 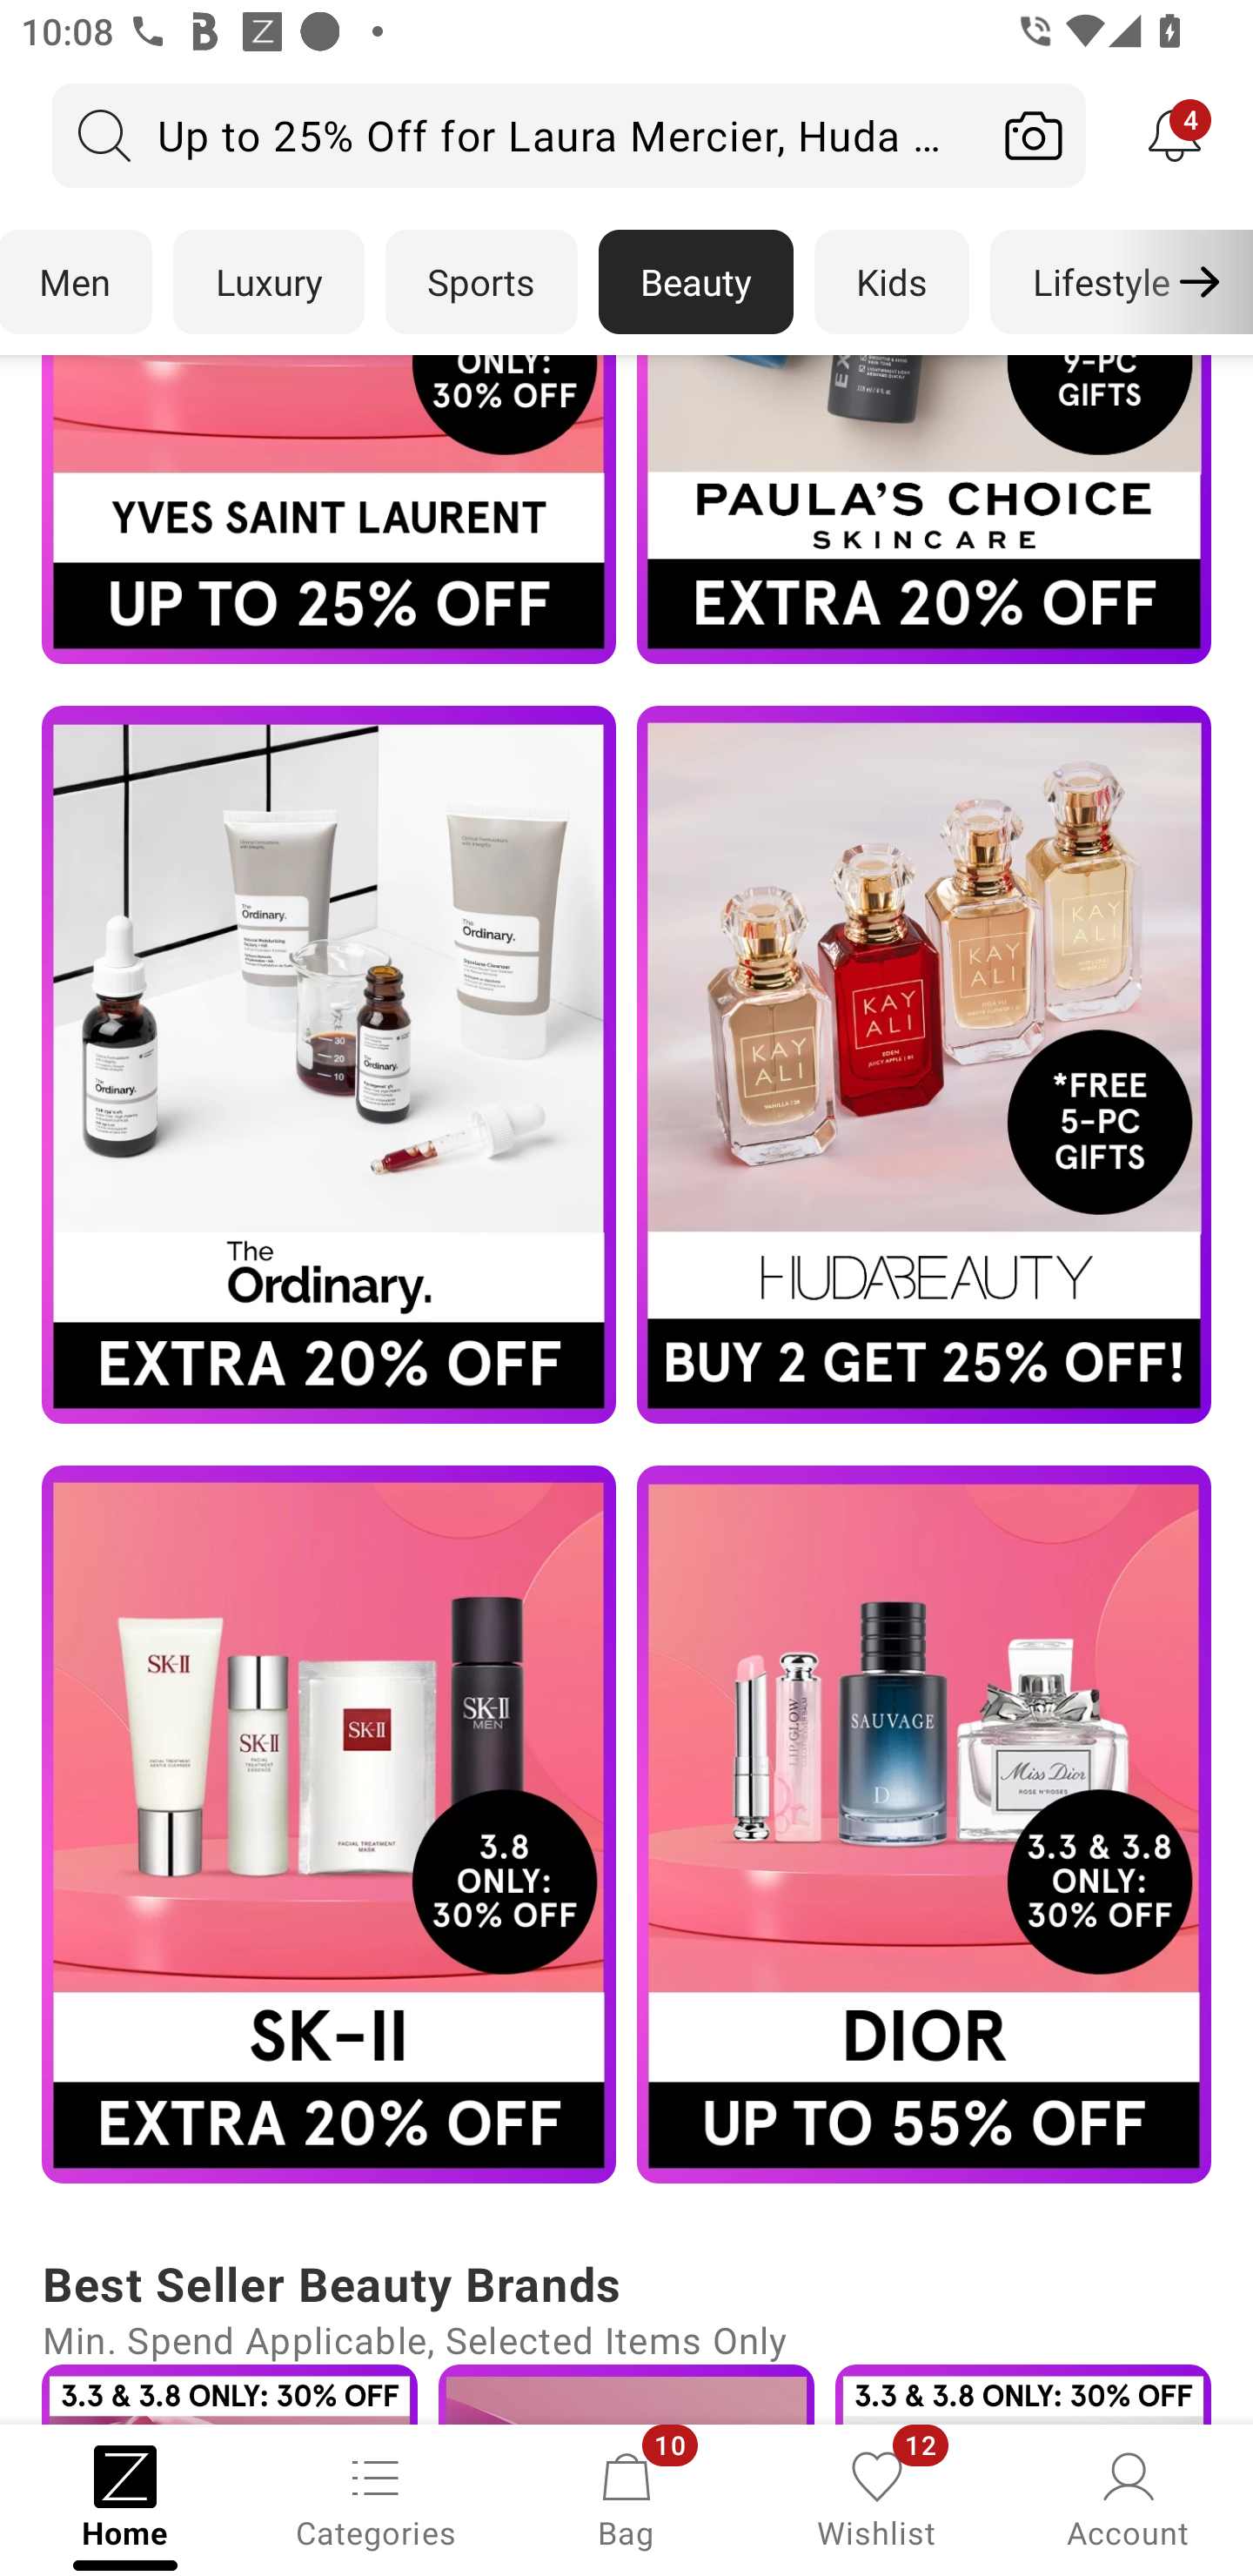 What do you see at coordinates (329, 510) in the screenshot?
I see `Campaign banner` at bounding box center [329, 510].